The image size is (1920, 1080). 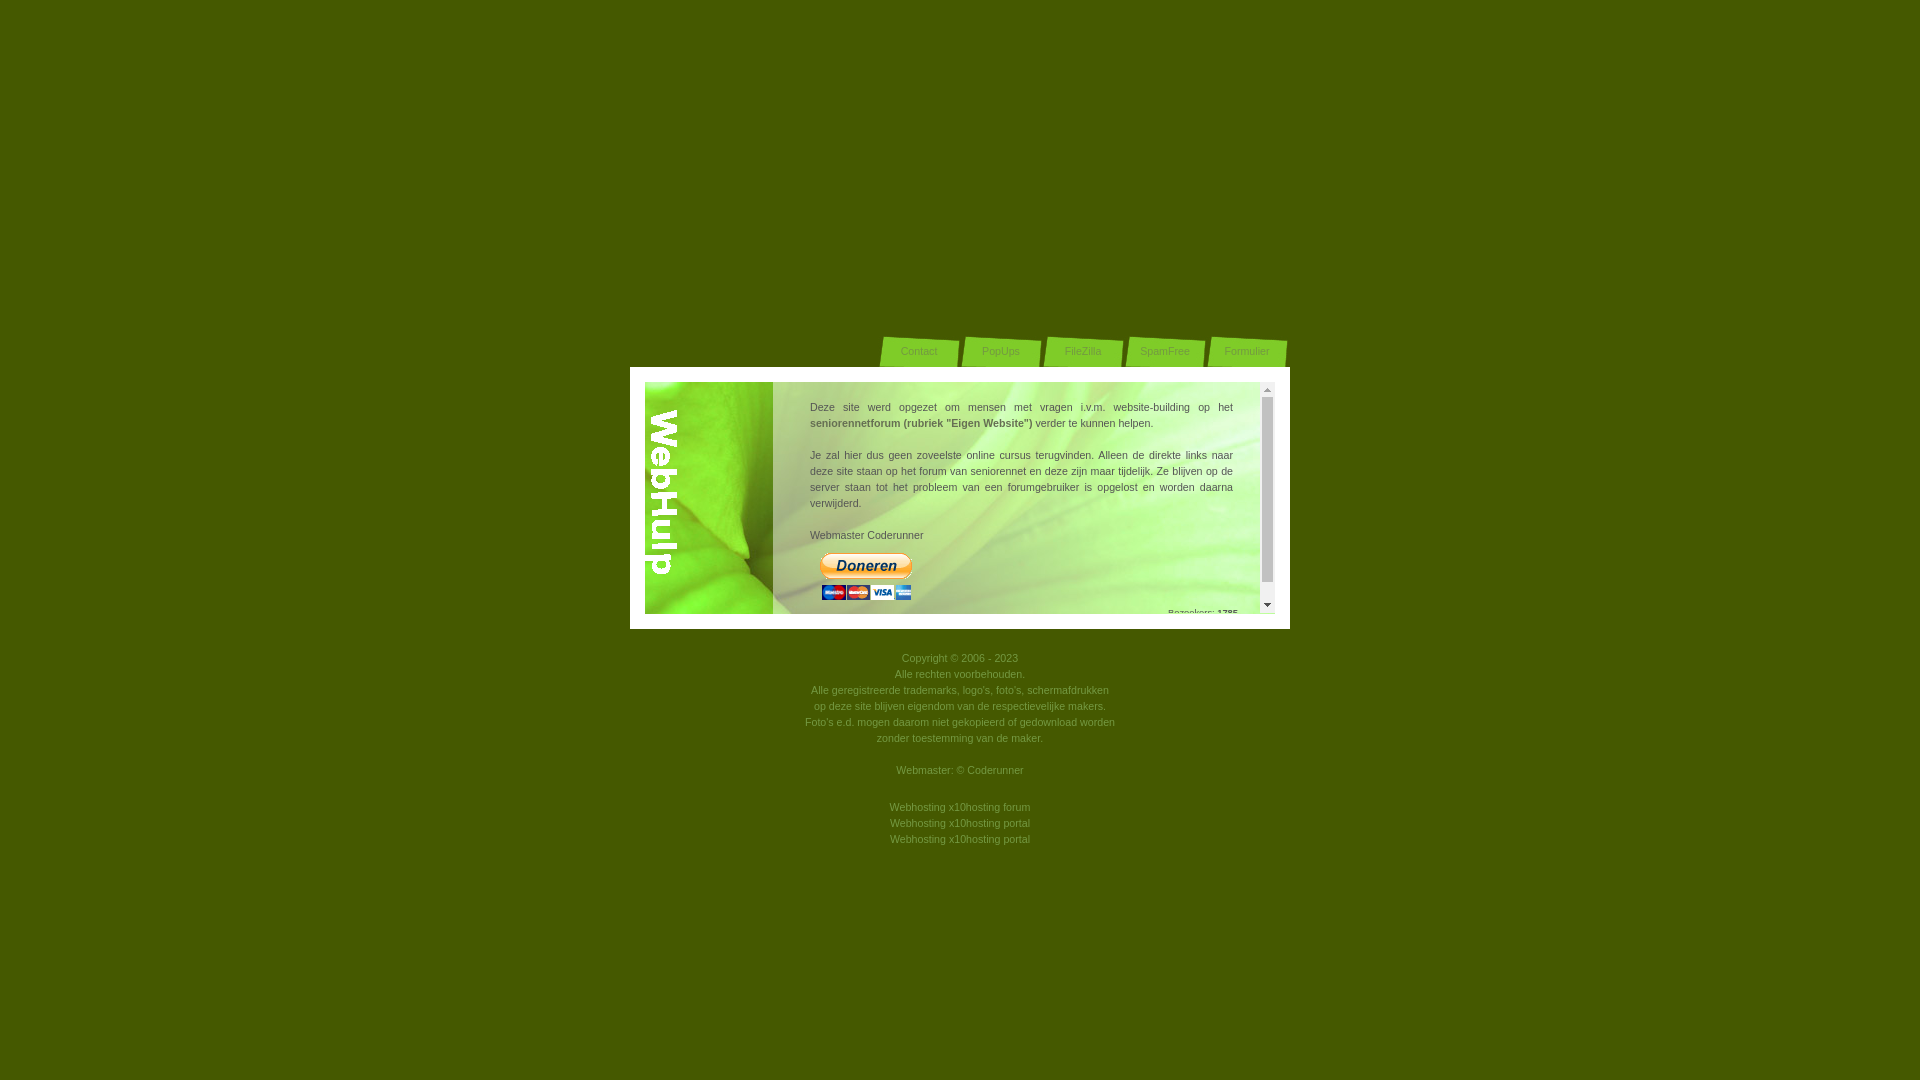 I want to click on SpamFree, so click(x=1165, y=352).